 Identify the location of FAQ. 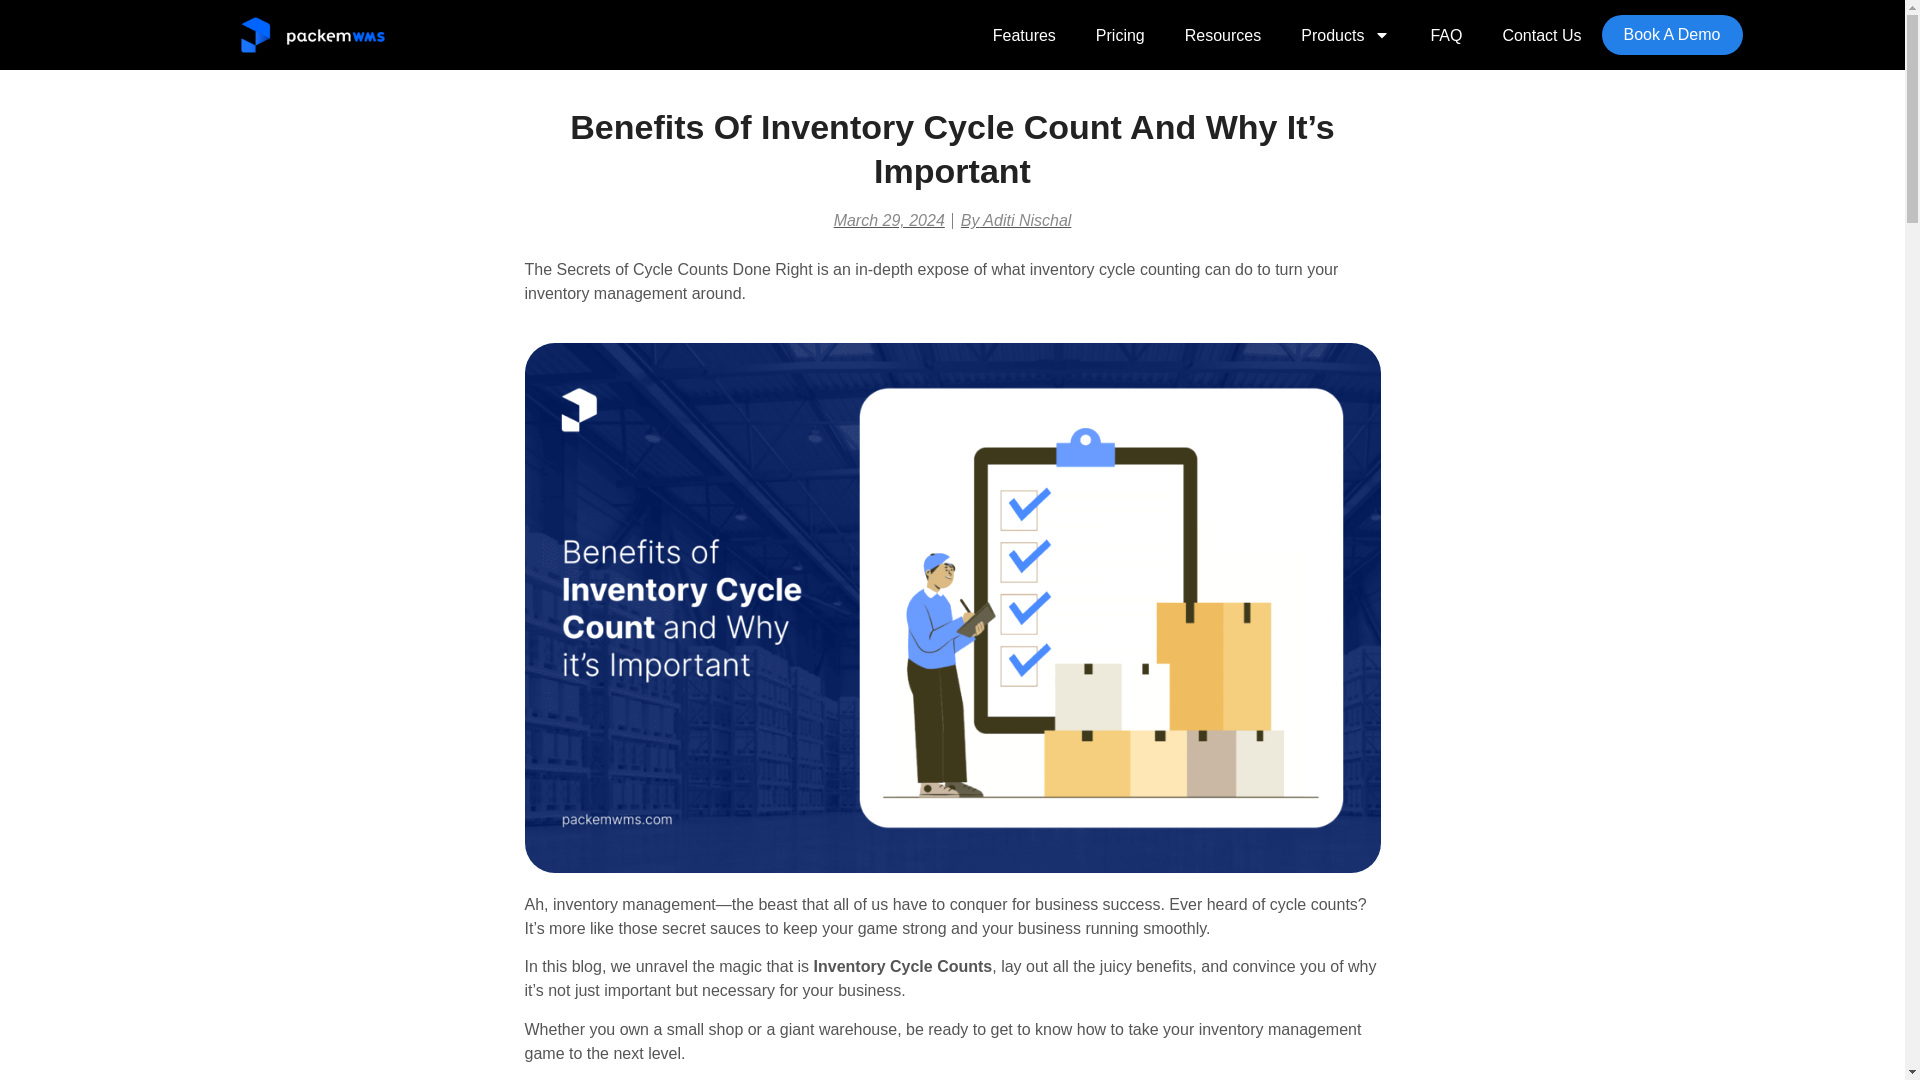
(1446, 35).